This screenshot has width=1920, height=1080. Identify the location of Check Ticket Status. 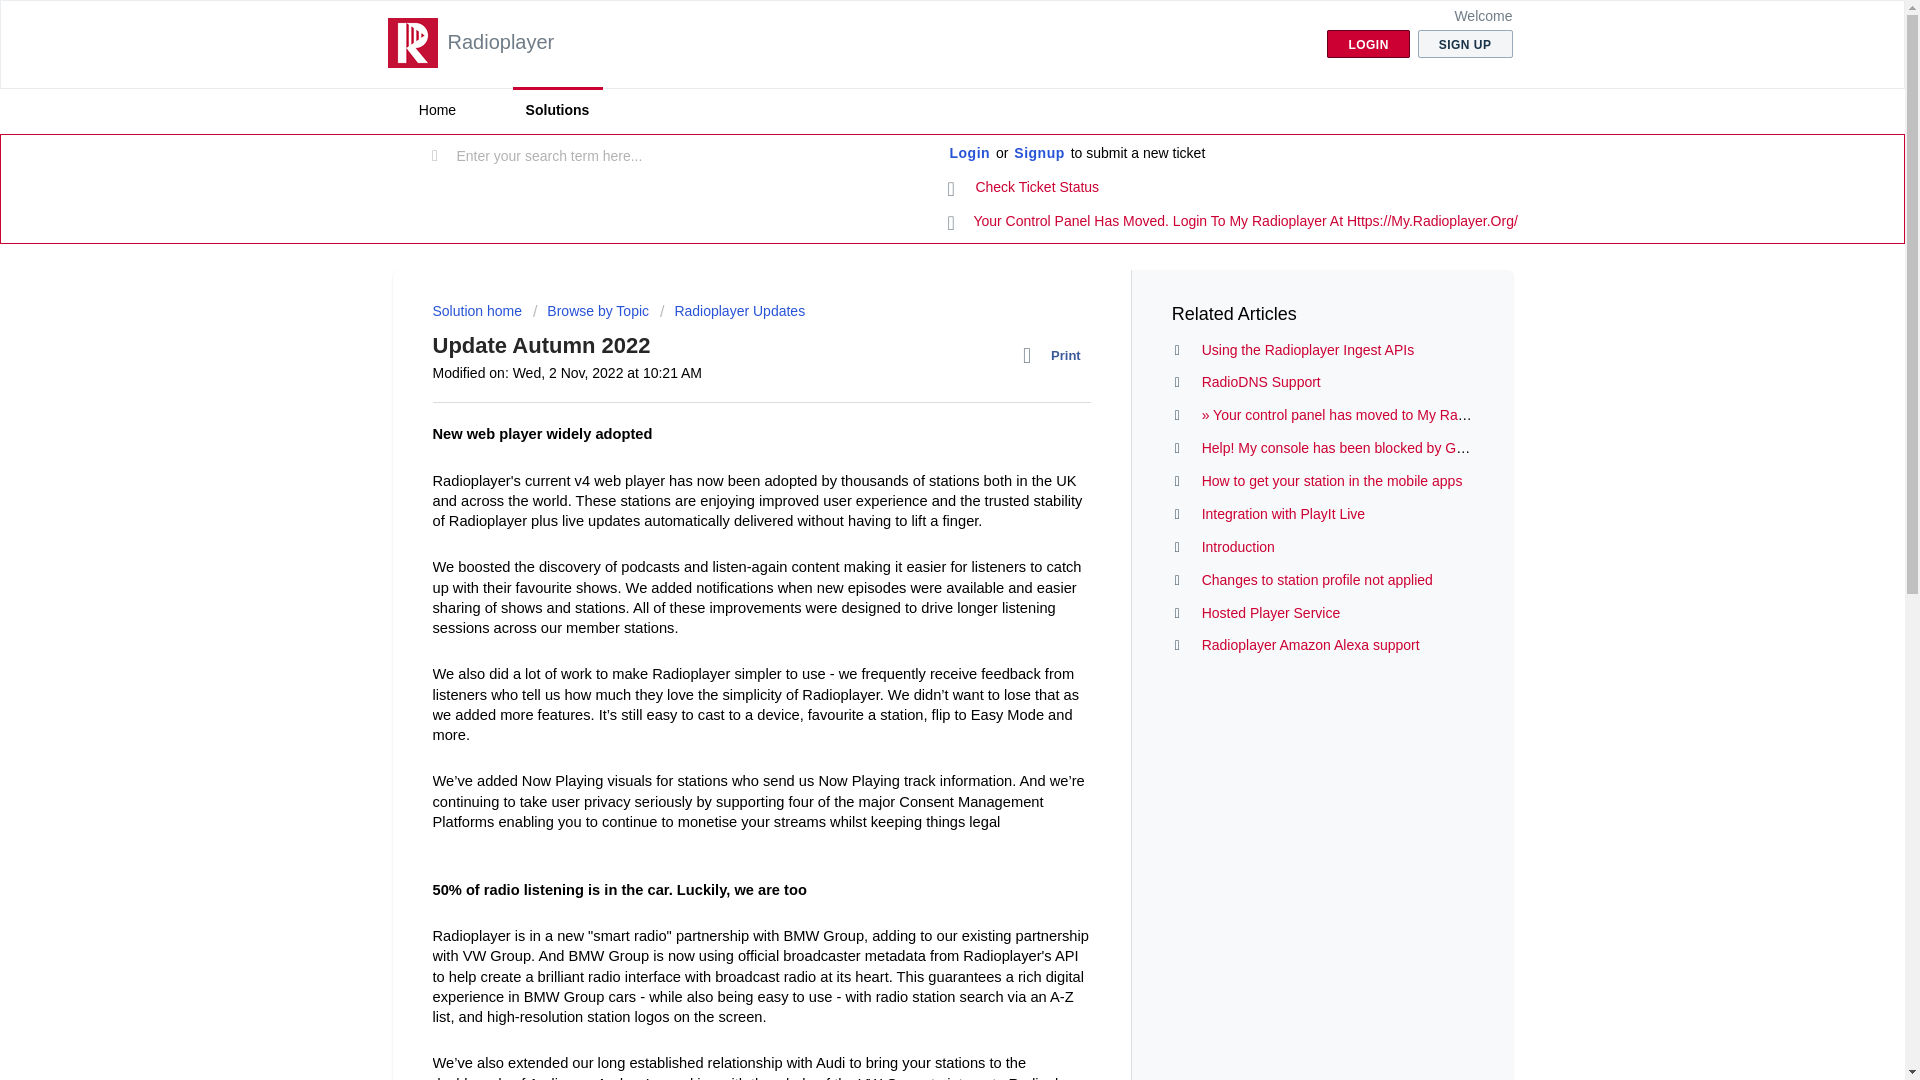
(1024, 188).